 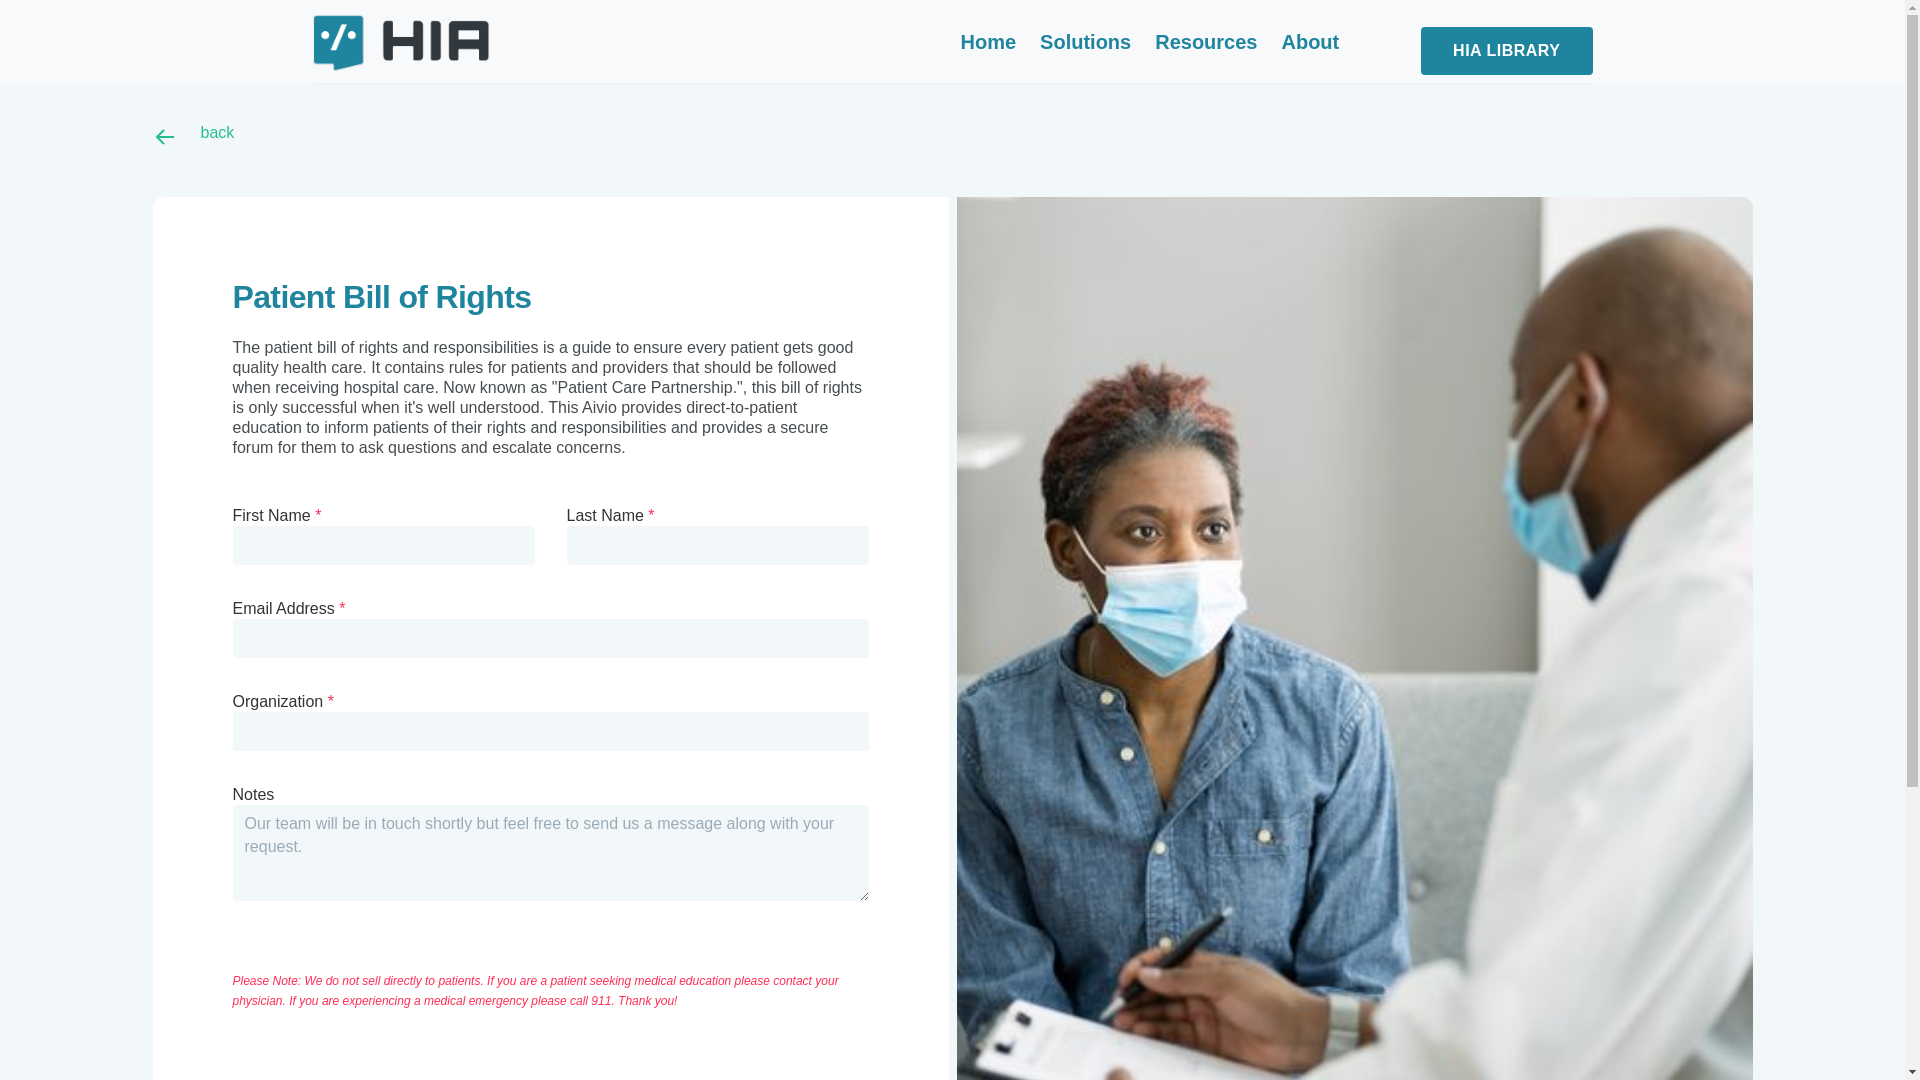 I want to click on About, so click(x=1309, y=40).